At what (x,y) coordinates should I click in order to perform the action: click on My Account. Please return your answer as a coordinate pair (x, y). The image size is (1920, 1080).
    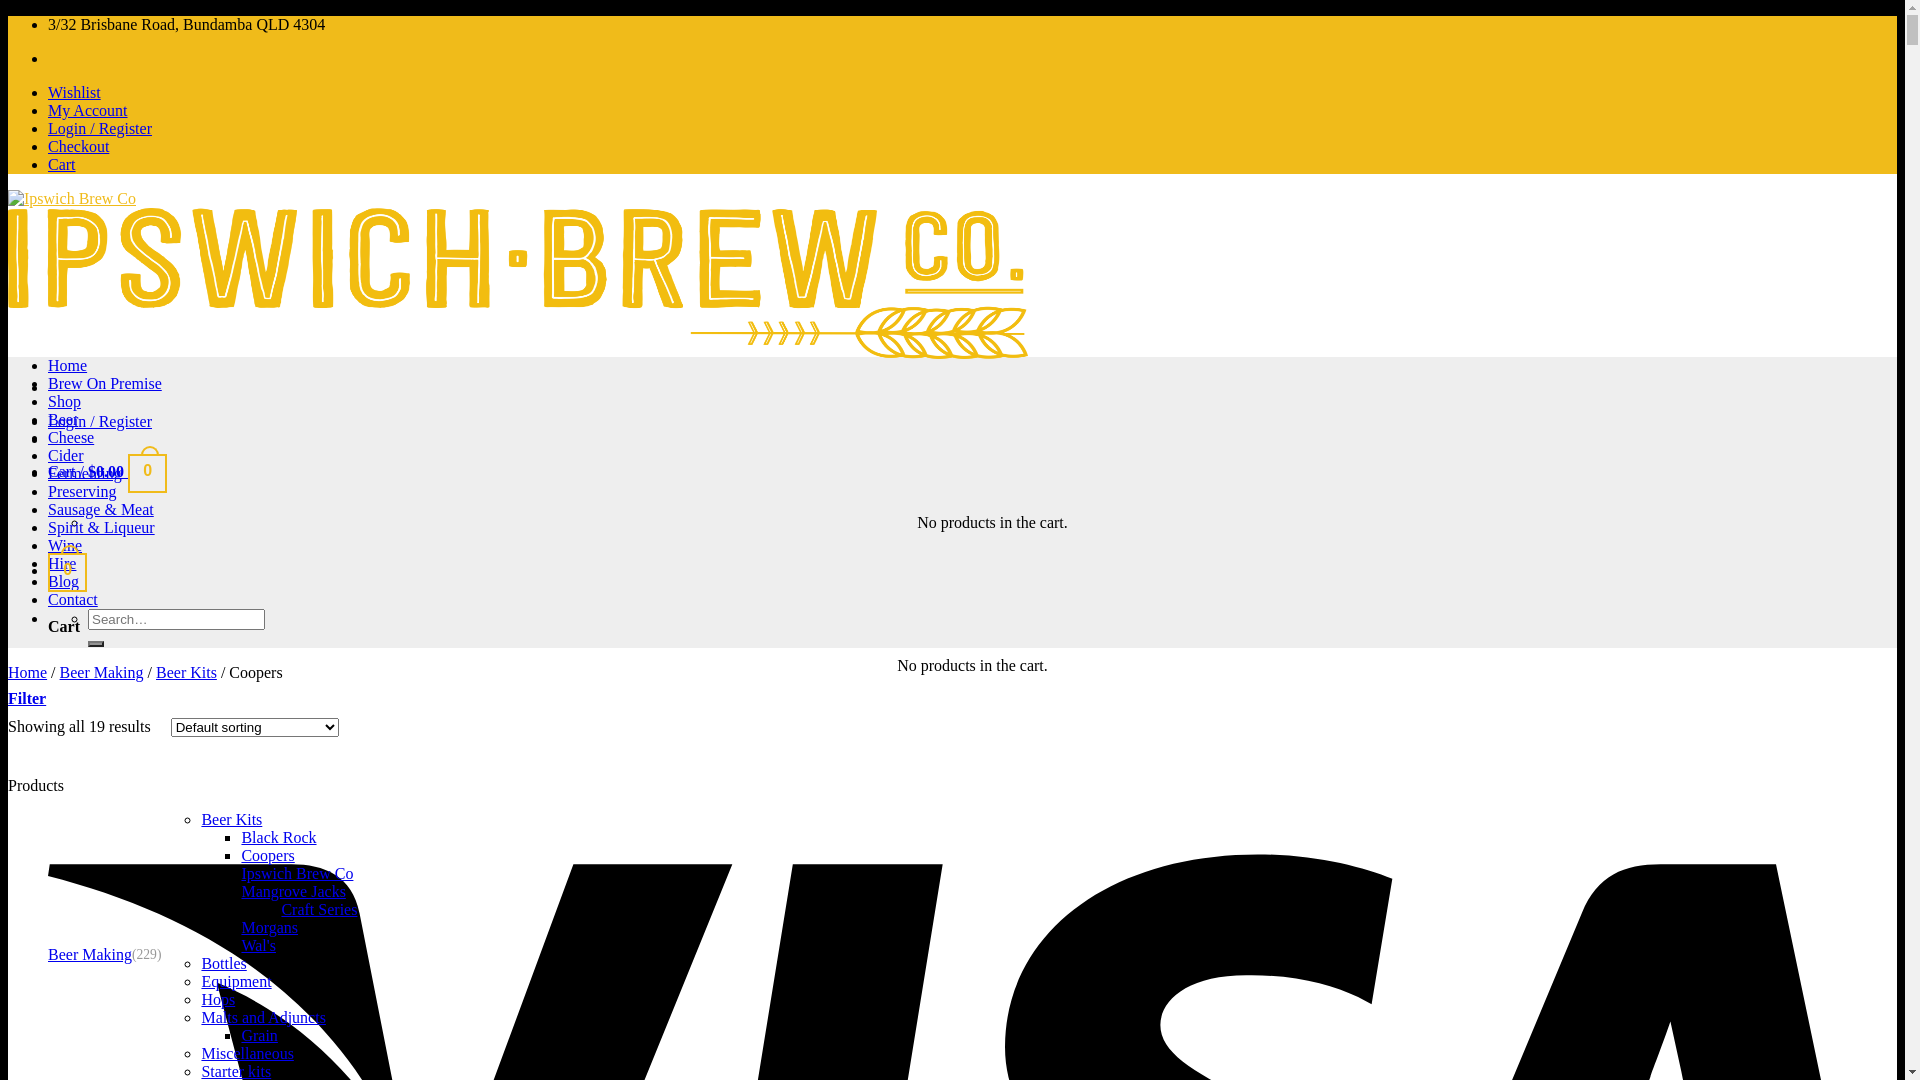
    Looking at the image, I should click on (88, 110).